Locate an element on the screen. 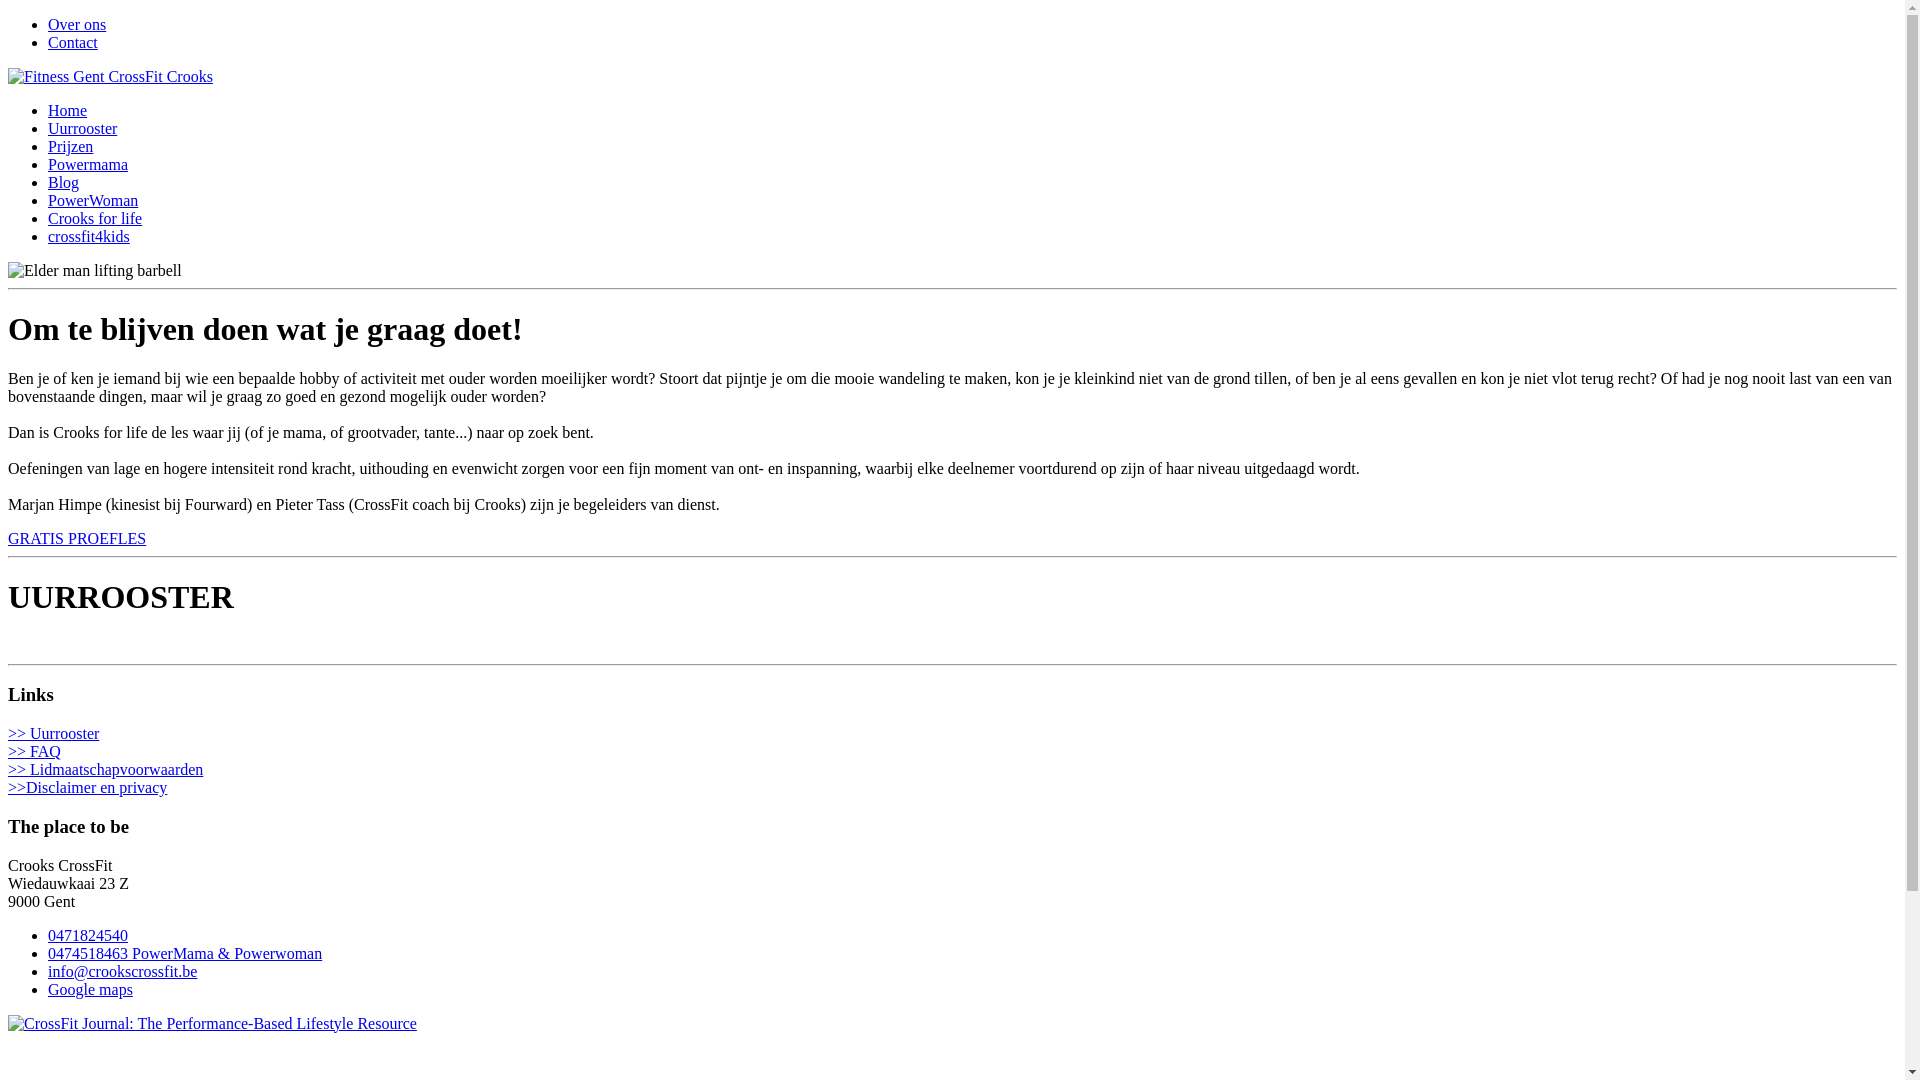  crossfit4kids is located at coordinates (89, 236).